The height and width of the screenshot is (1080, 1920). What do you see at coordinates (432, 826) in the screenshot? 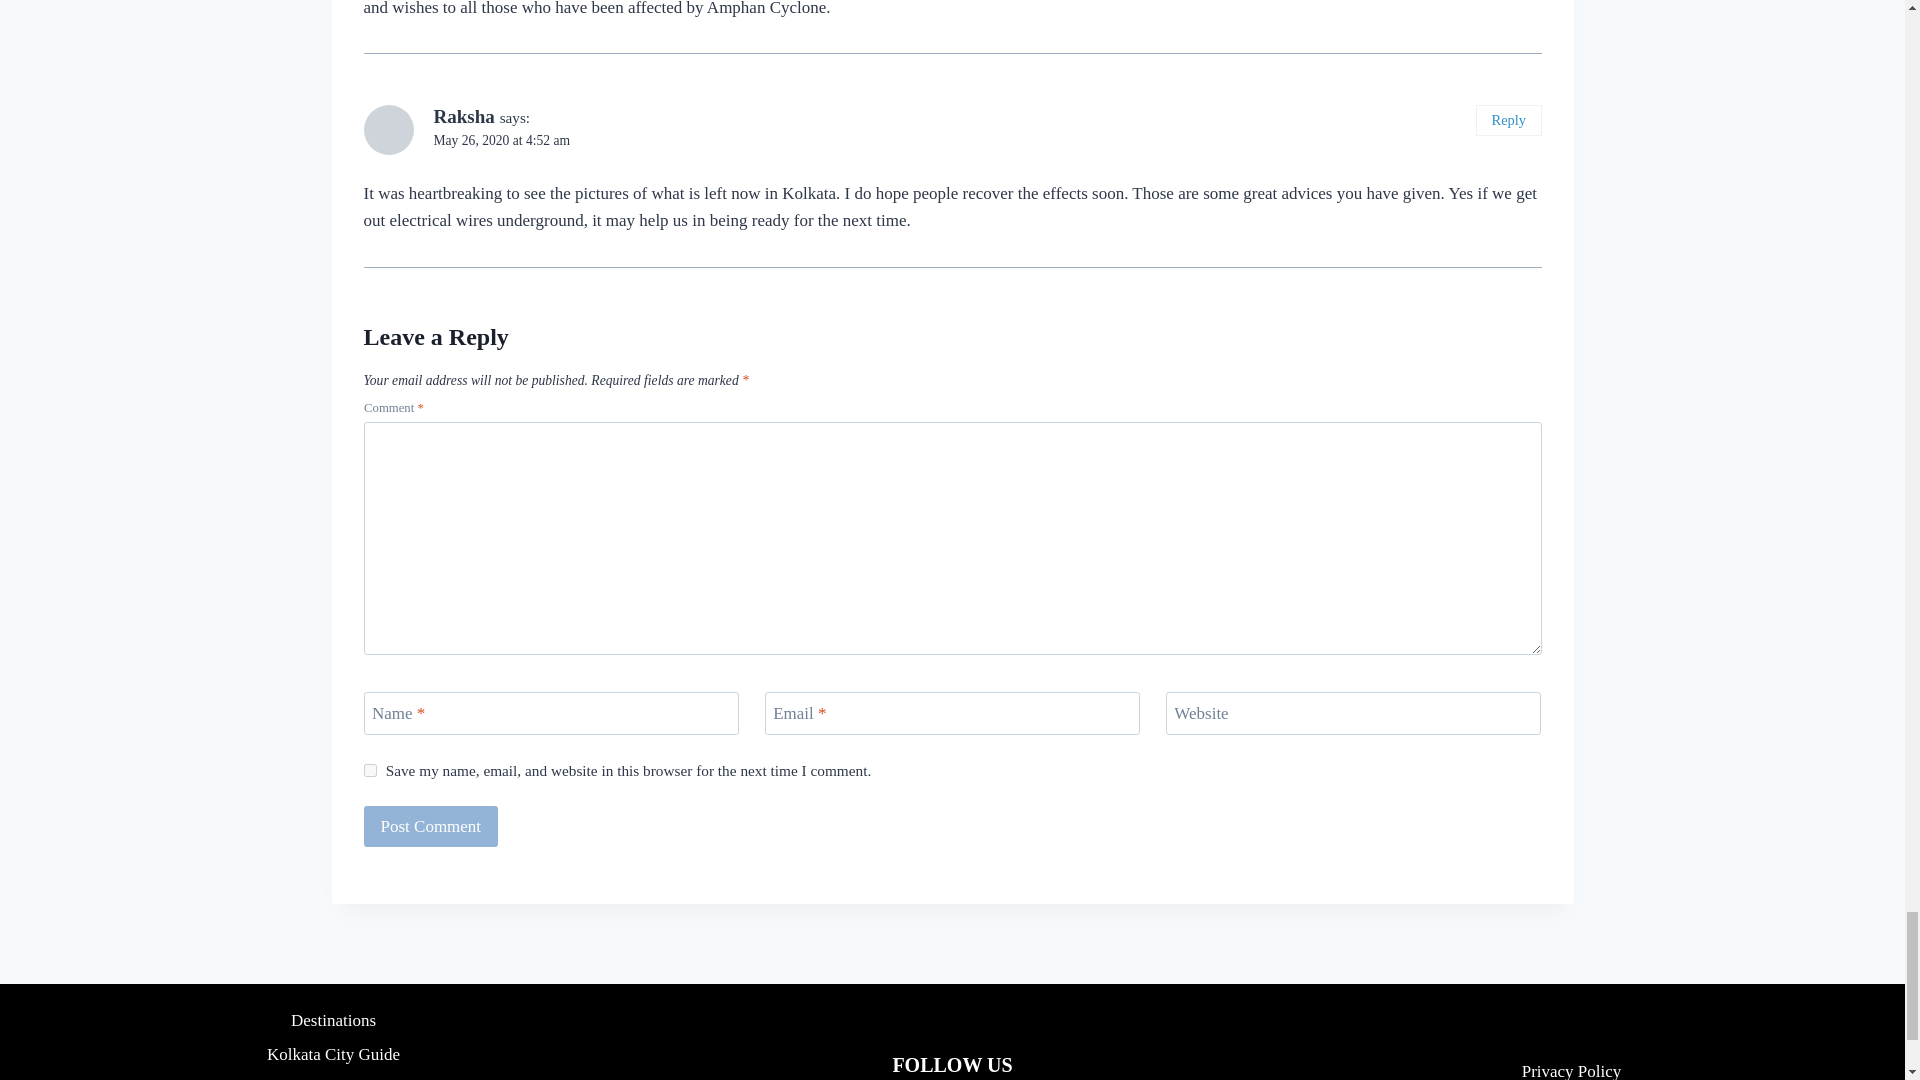
I see `Post Comment` at bounding box center [432, 826].